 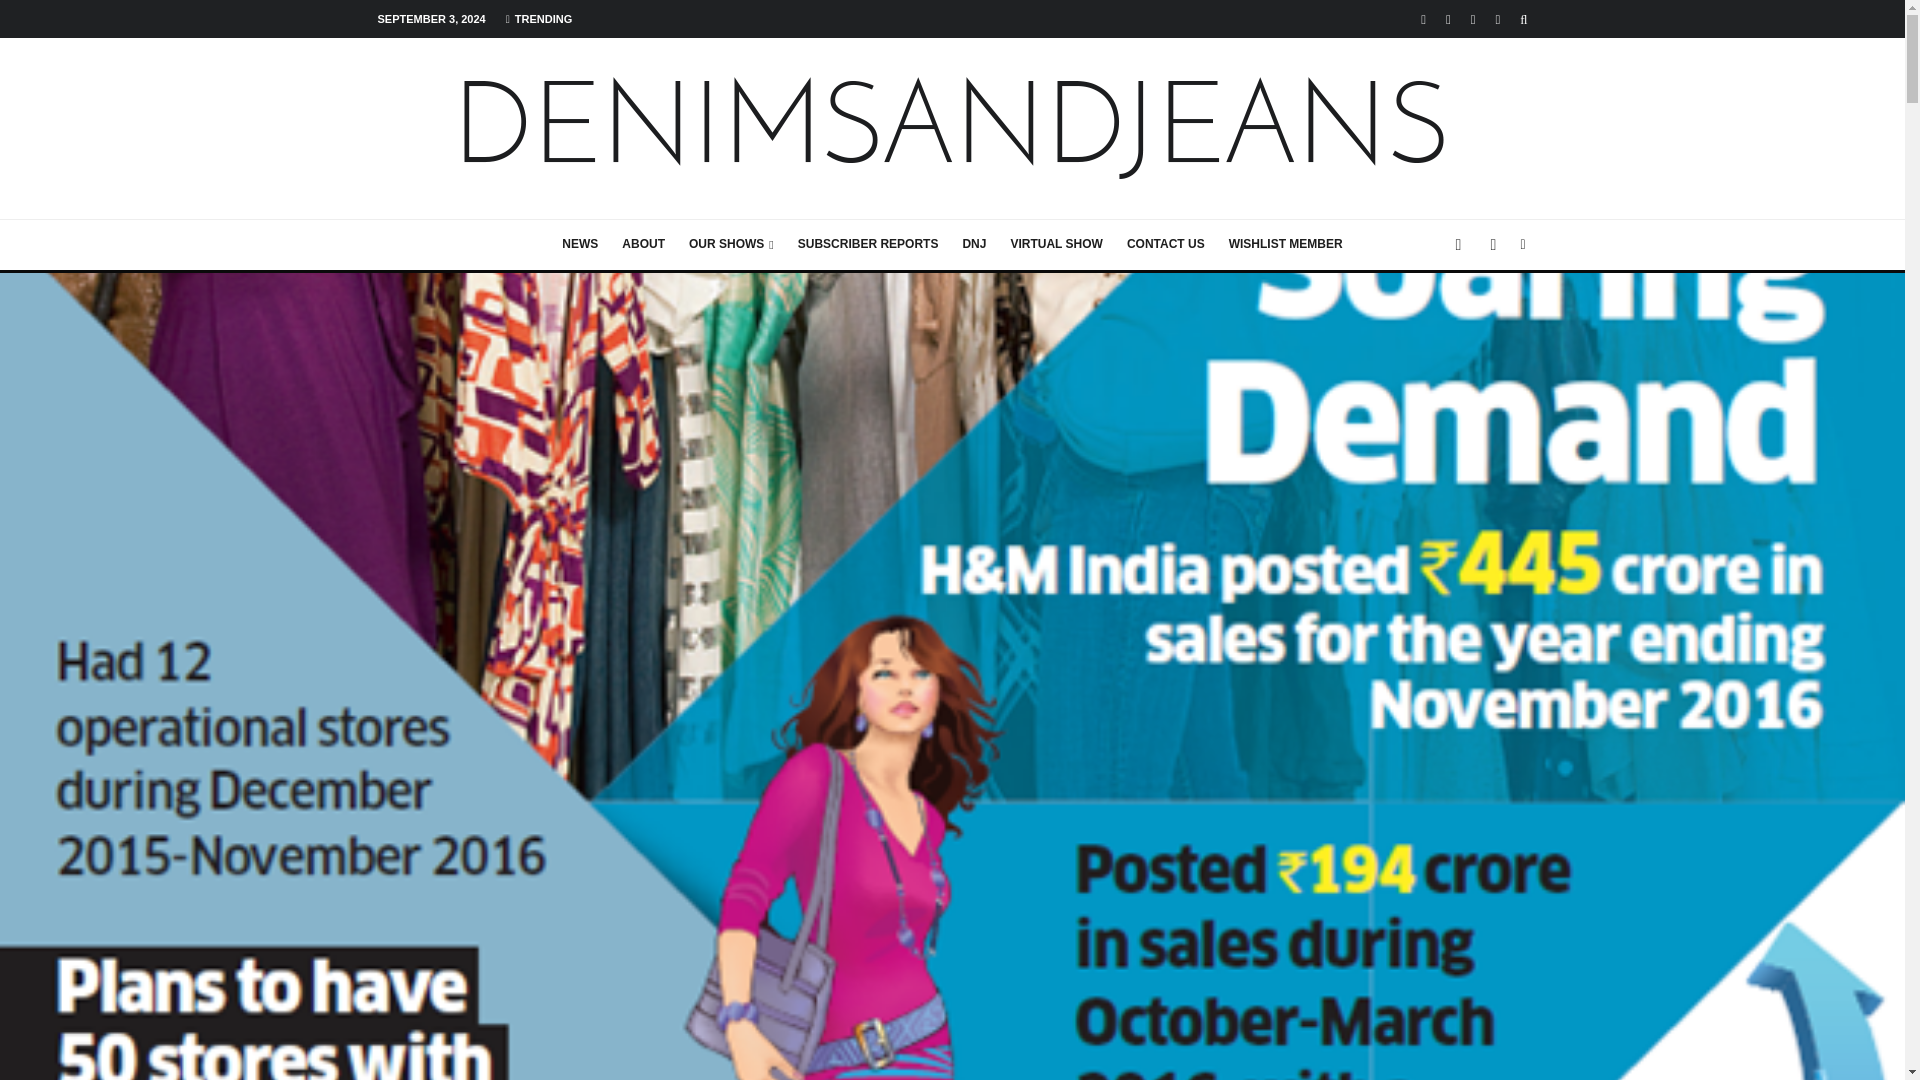 What do you see at coordinates (731, 245) in the screenshot?
I see `OUR SHOWS` at bounding box center [731, 245].